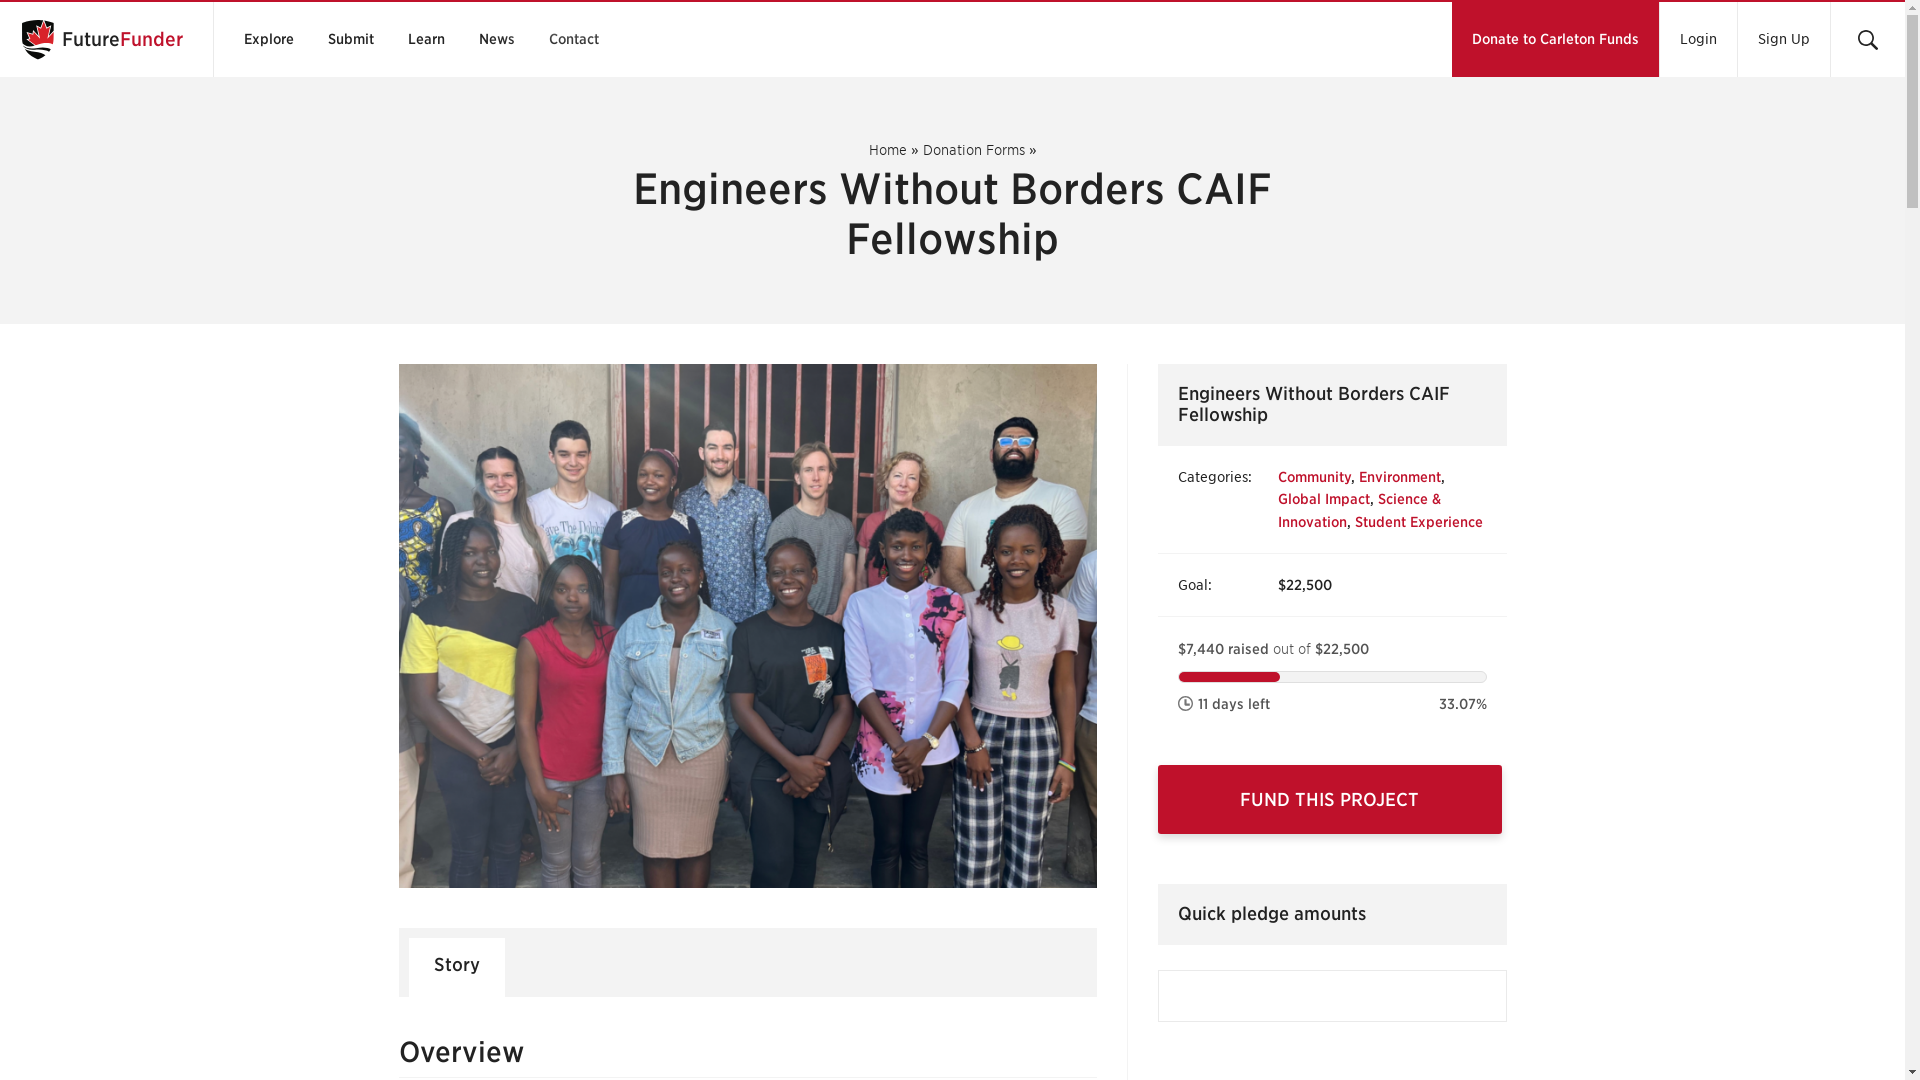 The image size is (1920, 1080). Describe the element at coordinates (268, 39) in the screenshot. I see `Explore` at that location.